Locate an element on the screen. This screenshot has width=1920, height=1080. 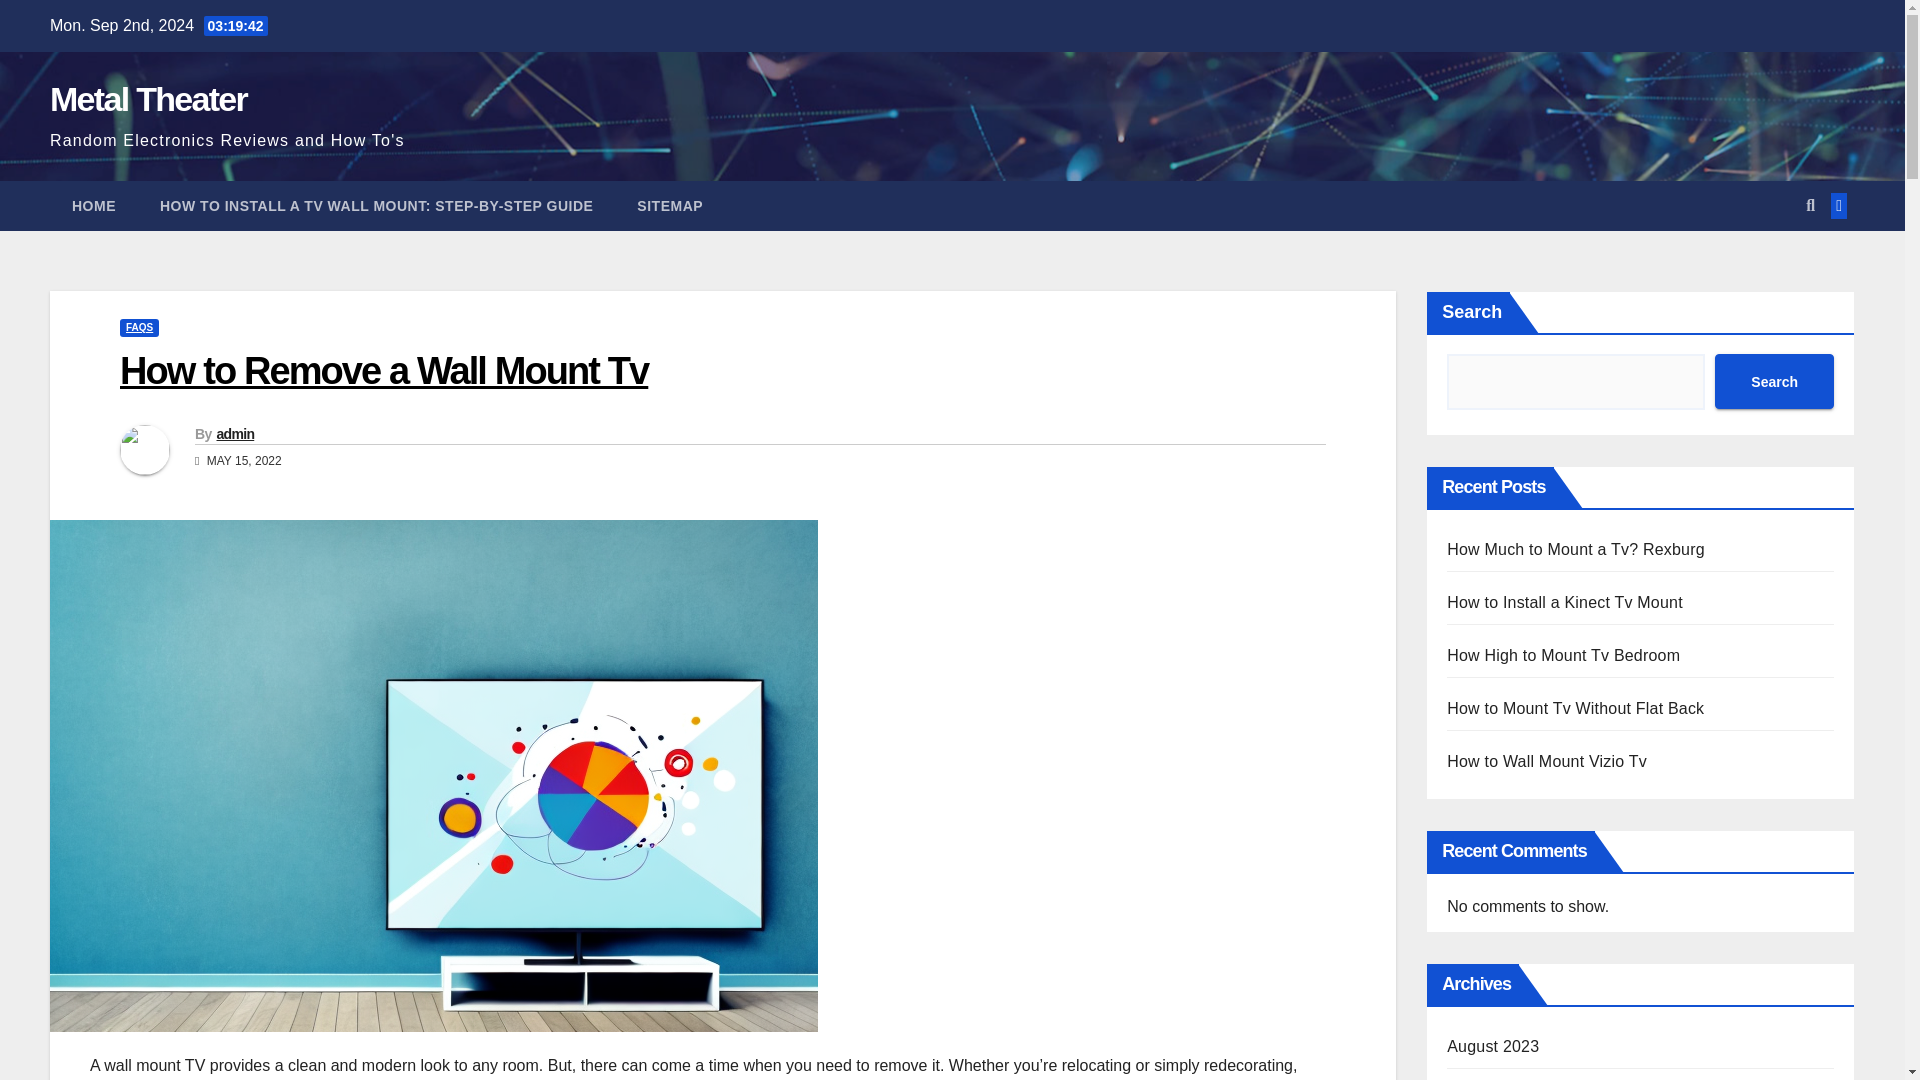
admin is located at coordinates (234, 433).